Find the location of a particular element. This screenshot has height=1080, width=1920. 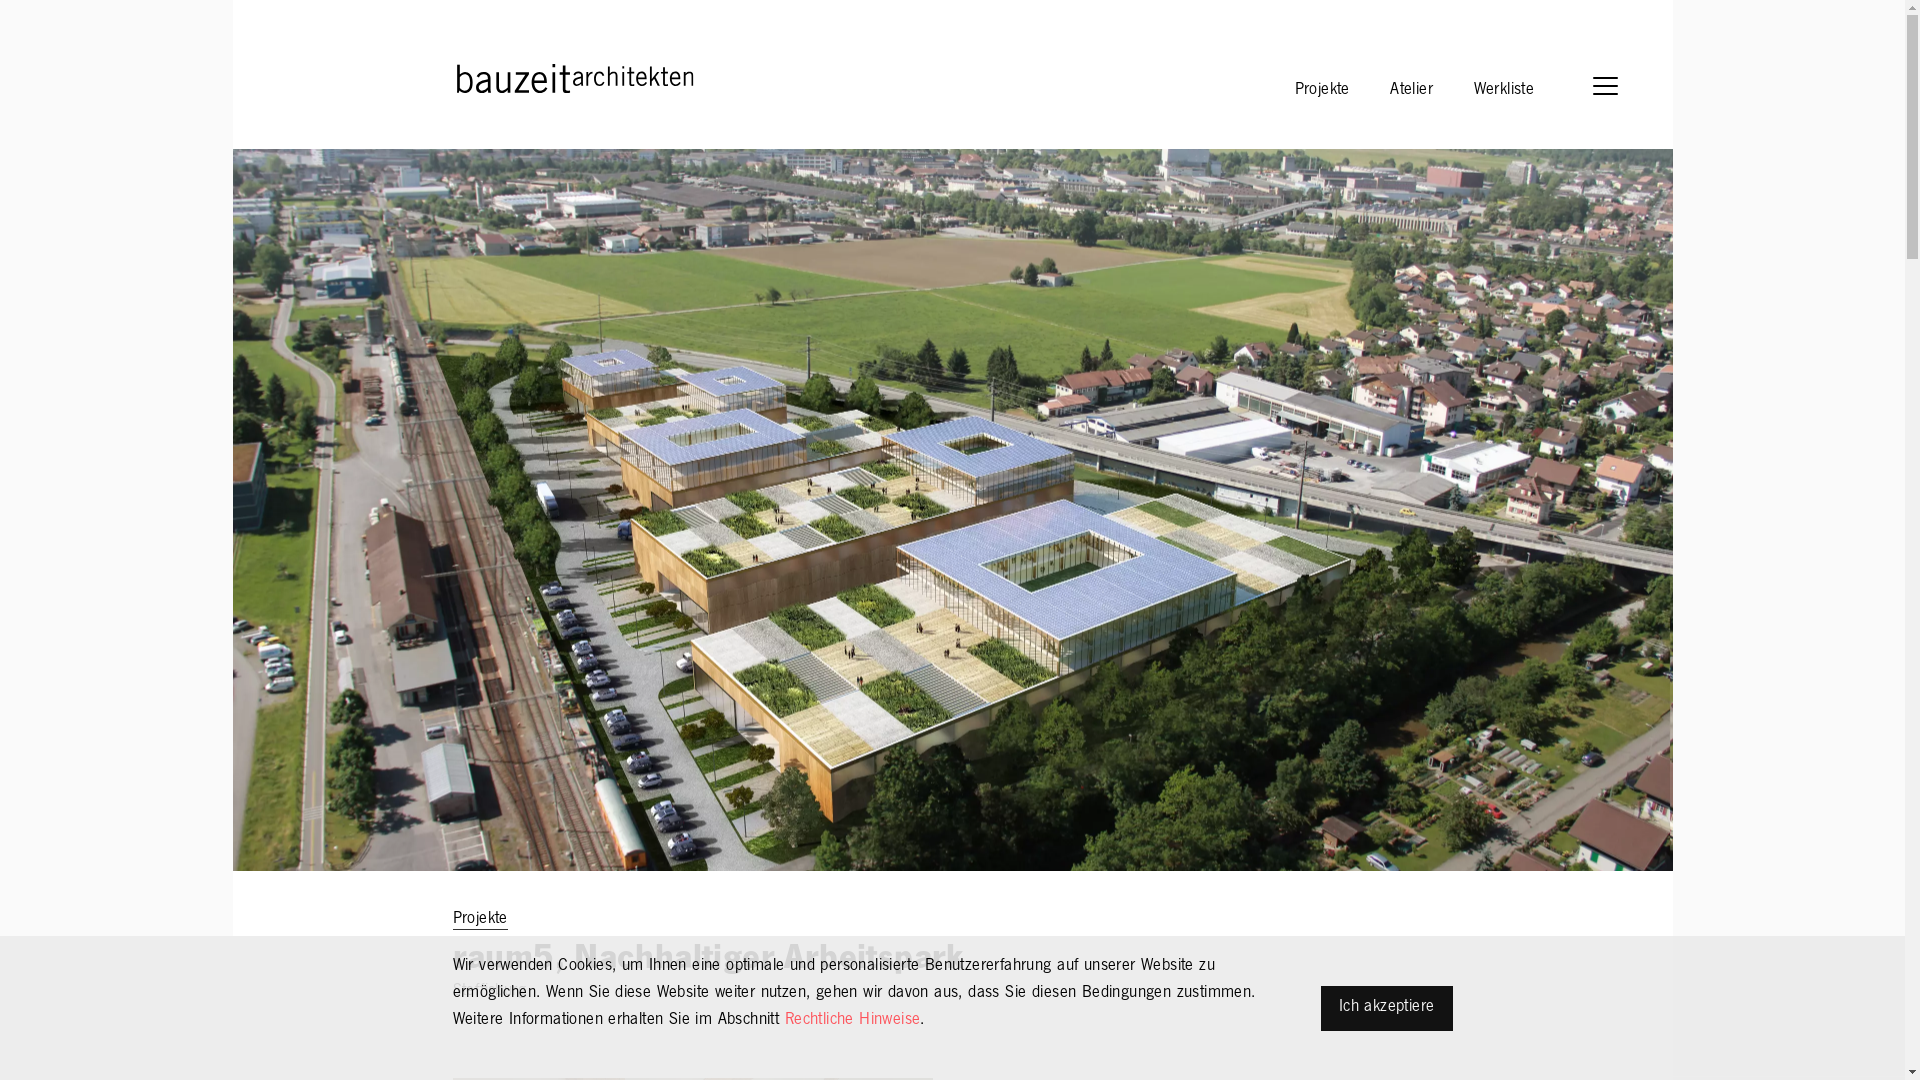

Projekte is located at coordinates (1322, 89).